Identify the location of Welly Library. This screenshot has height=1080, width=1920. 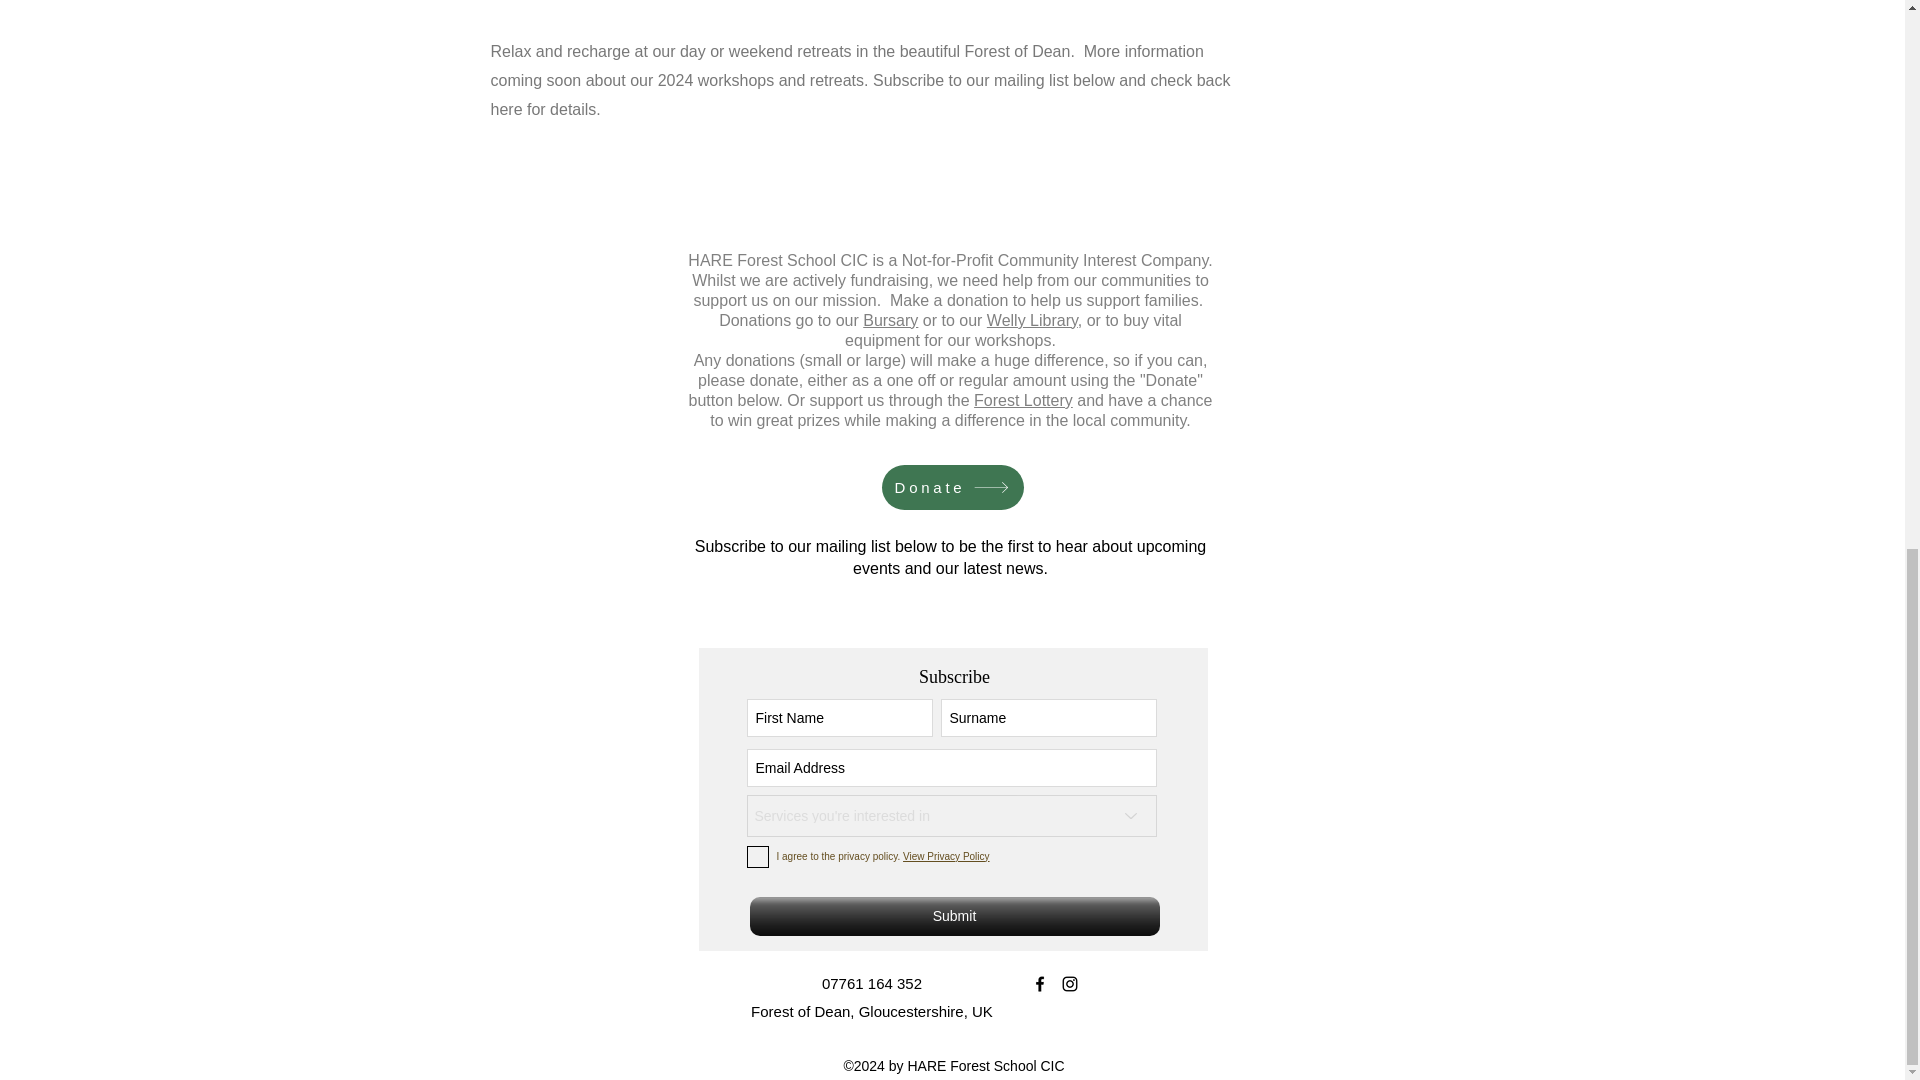
(1032, 320).